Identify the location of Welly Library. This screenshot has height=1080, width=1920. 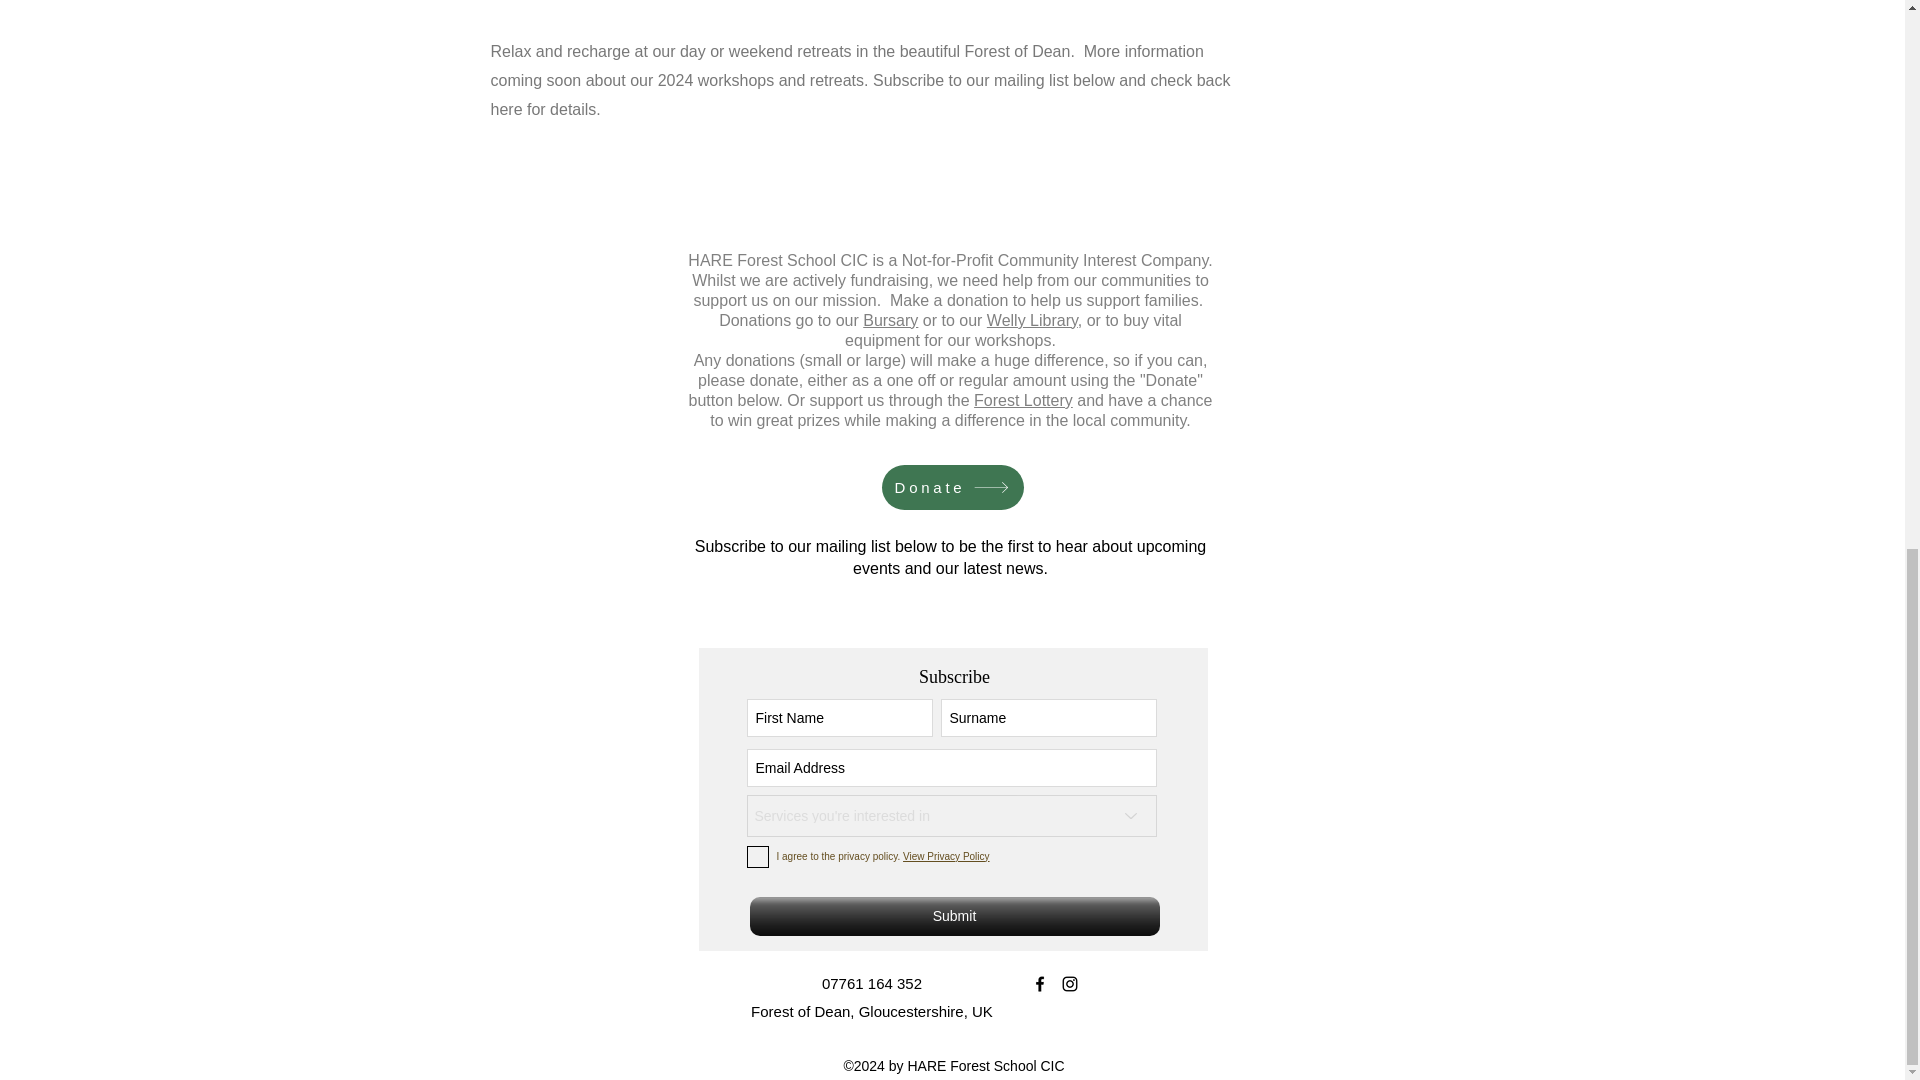
(1032, 320).